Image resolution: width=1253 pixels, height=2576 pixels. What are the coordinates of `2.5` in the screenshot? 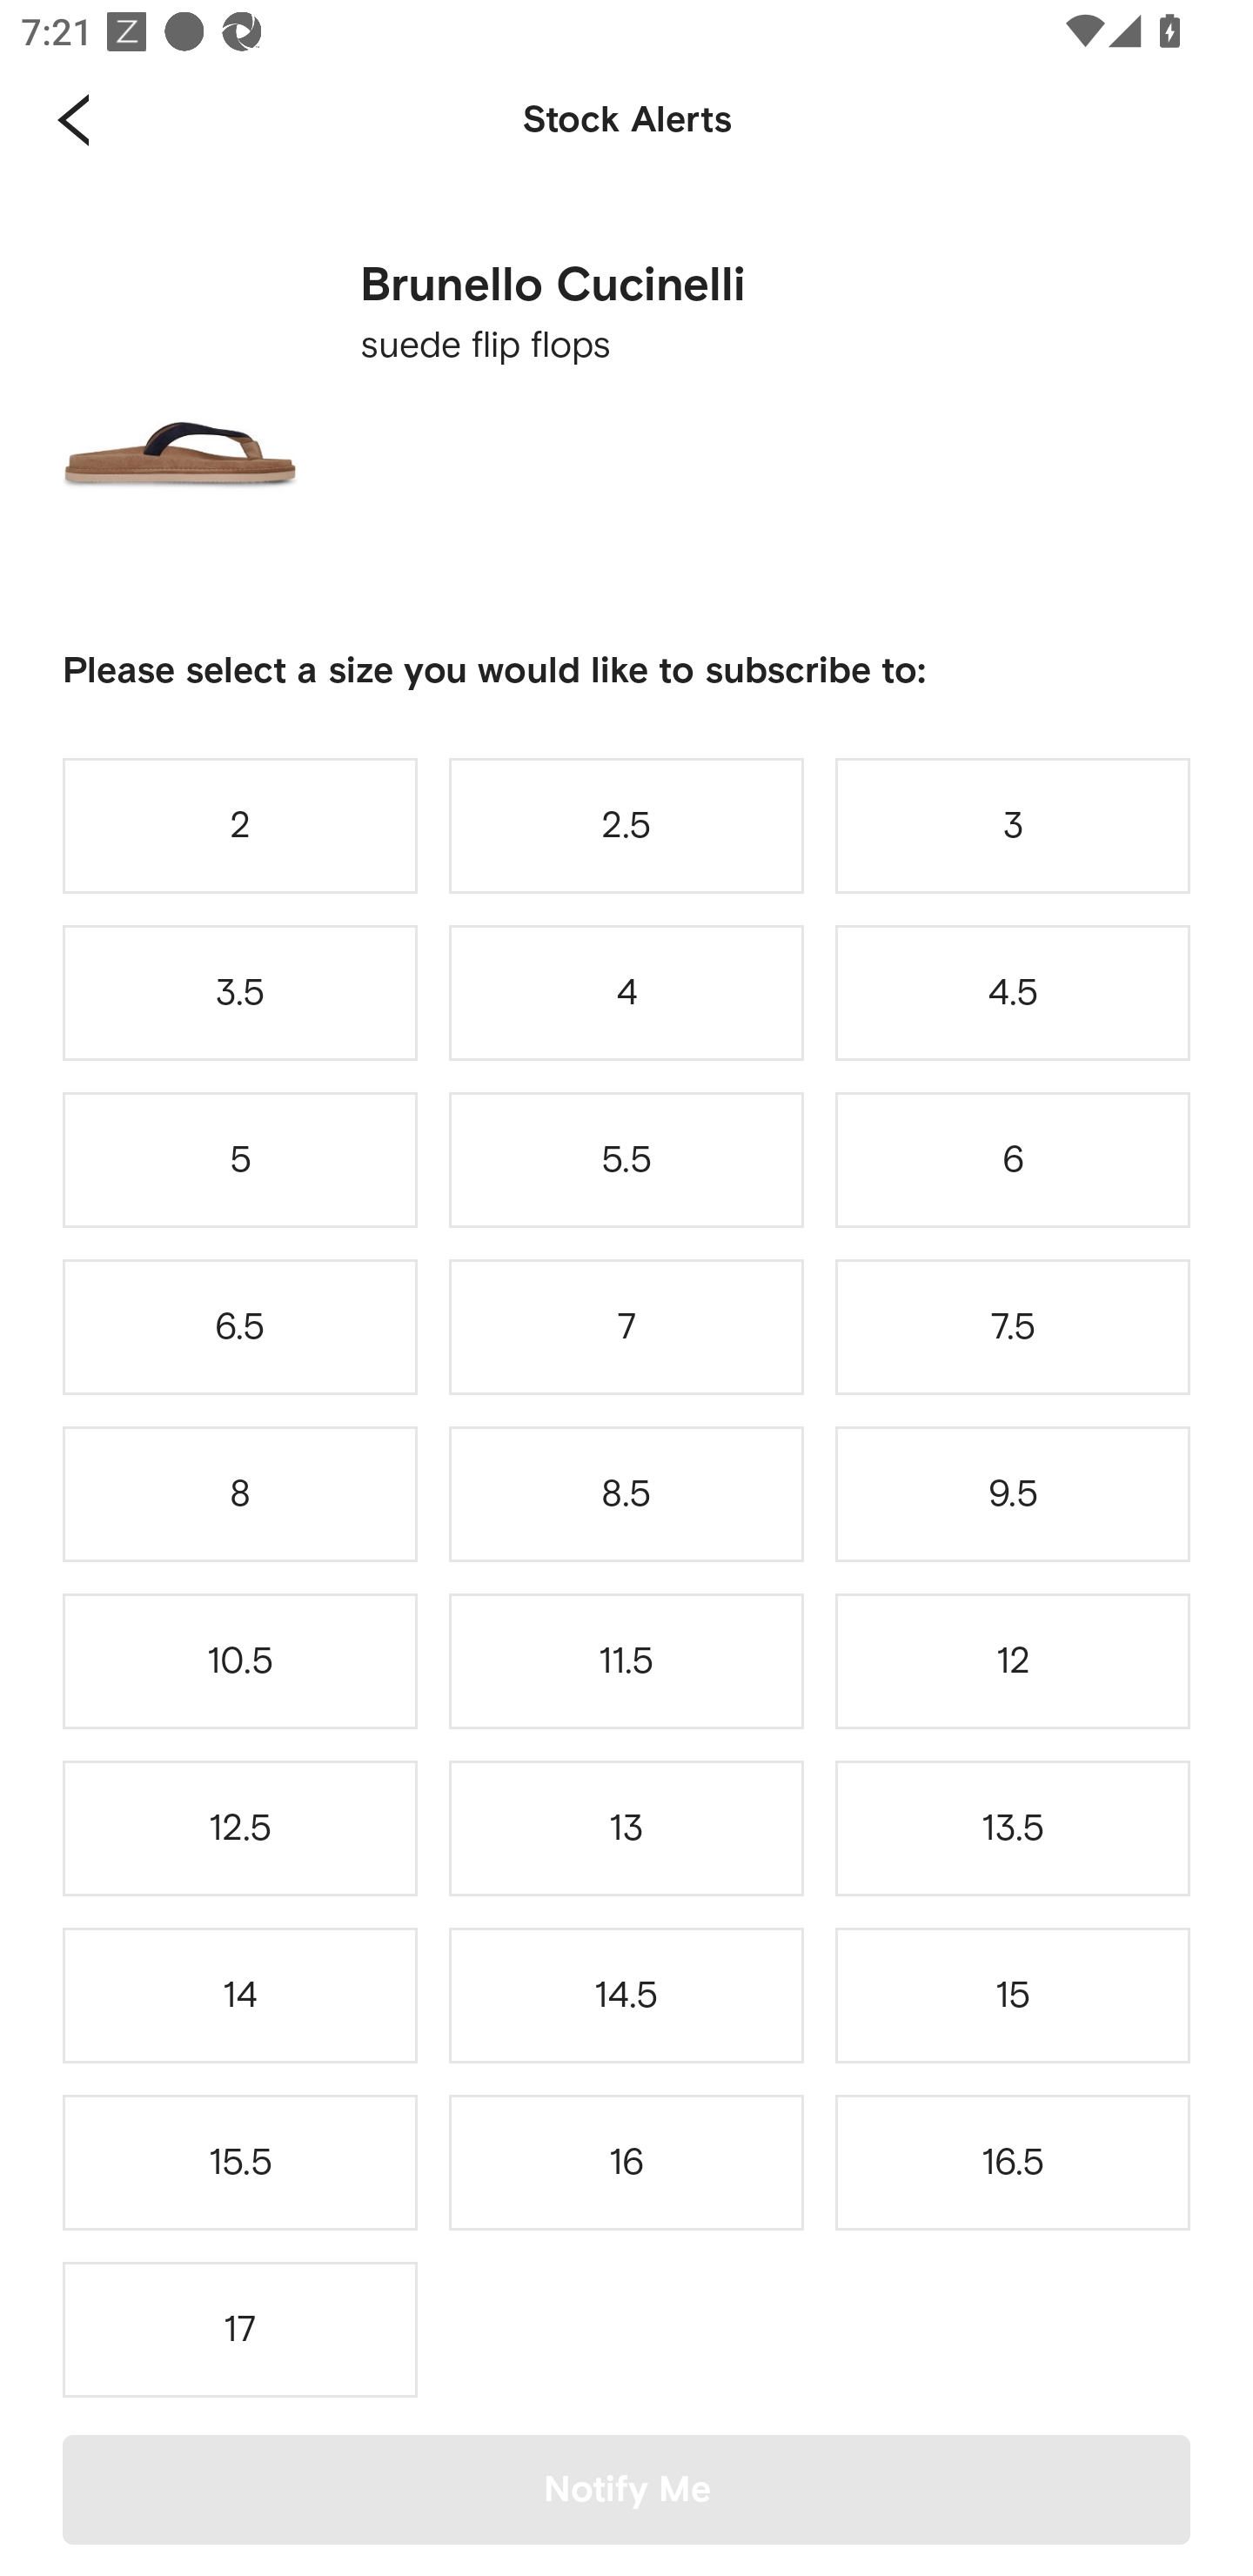 It's located at (626, 825).